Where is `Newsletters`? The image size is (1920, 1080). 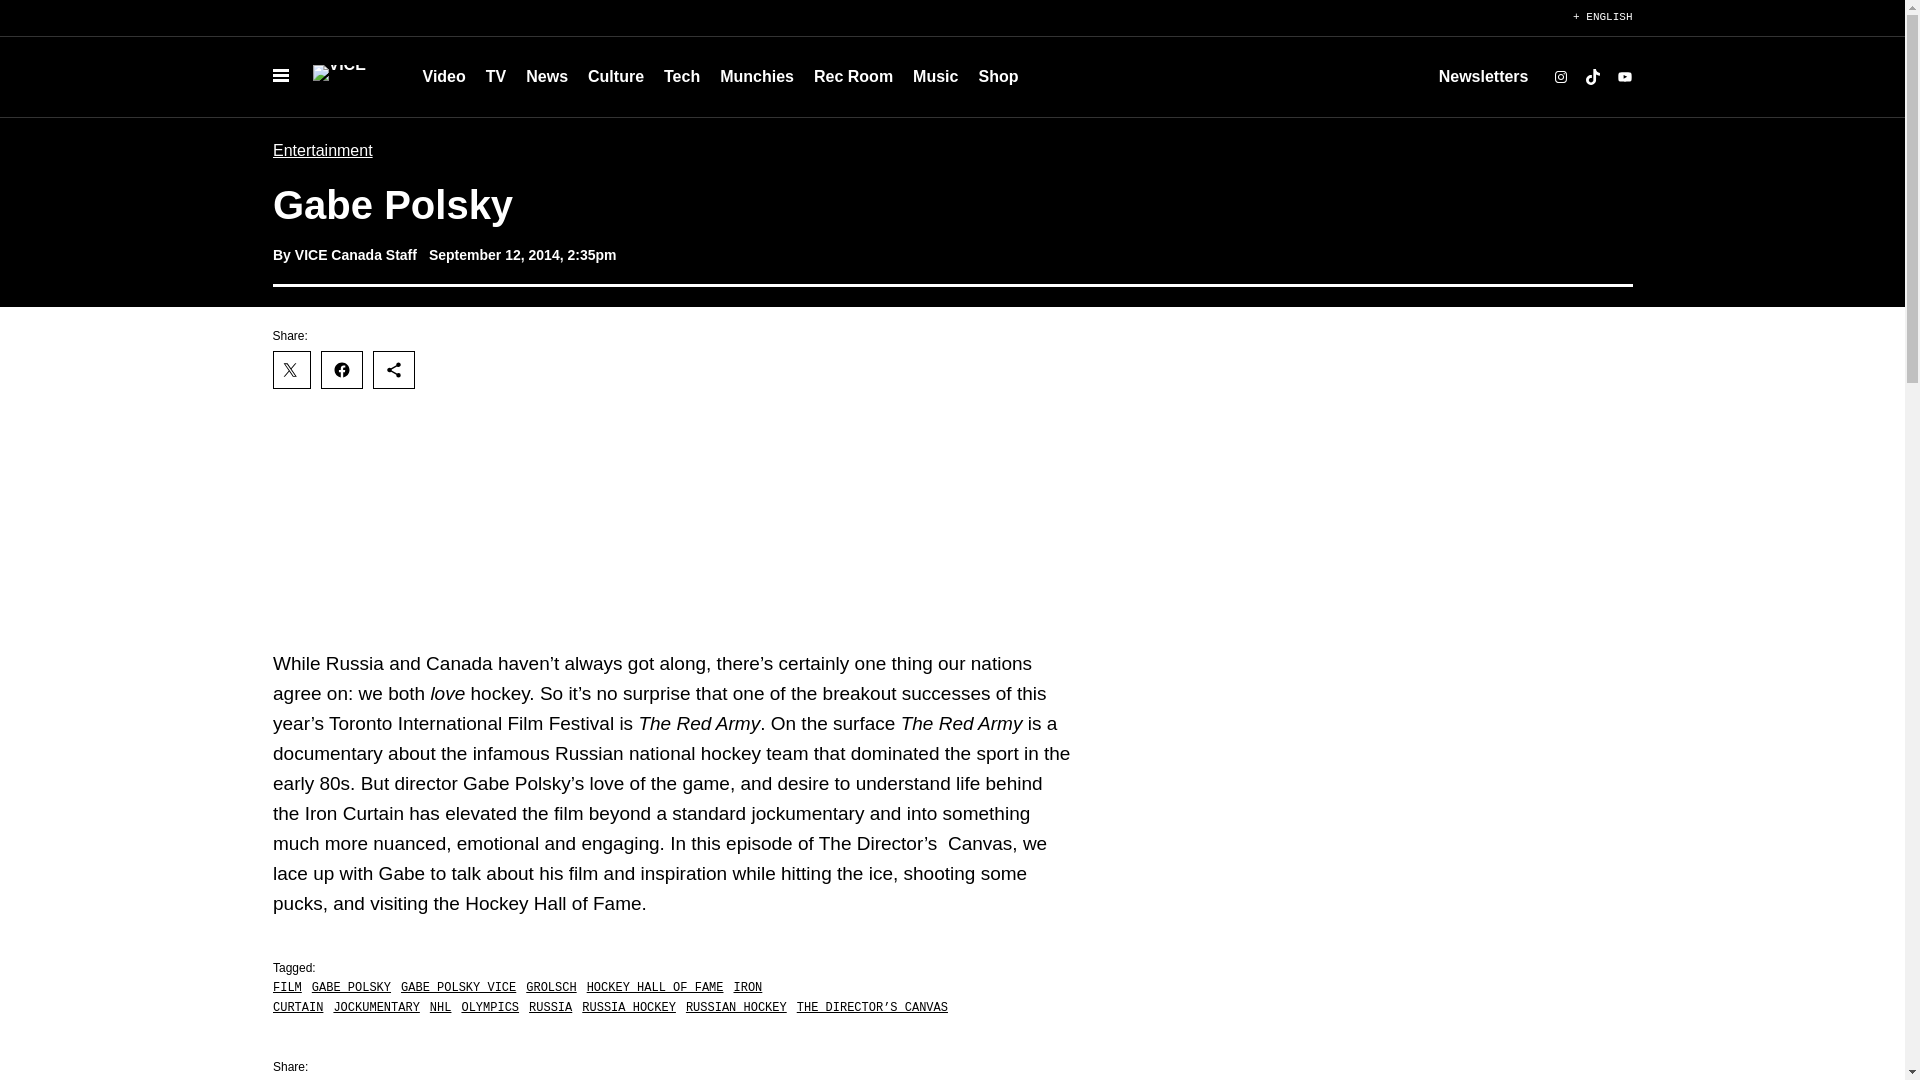
Newsletters is located at coordinates (1483, 76).